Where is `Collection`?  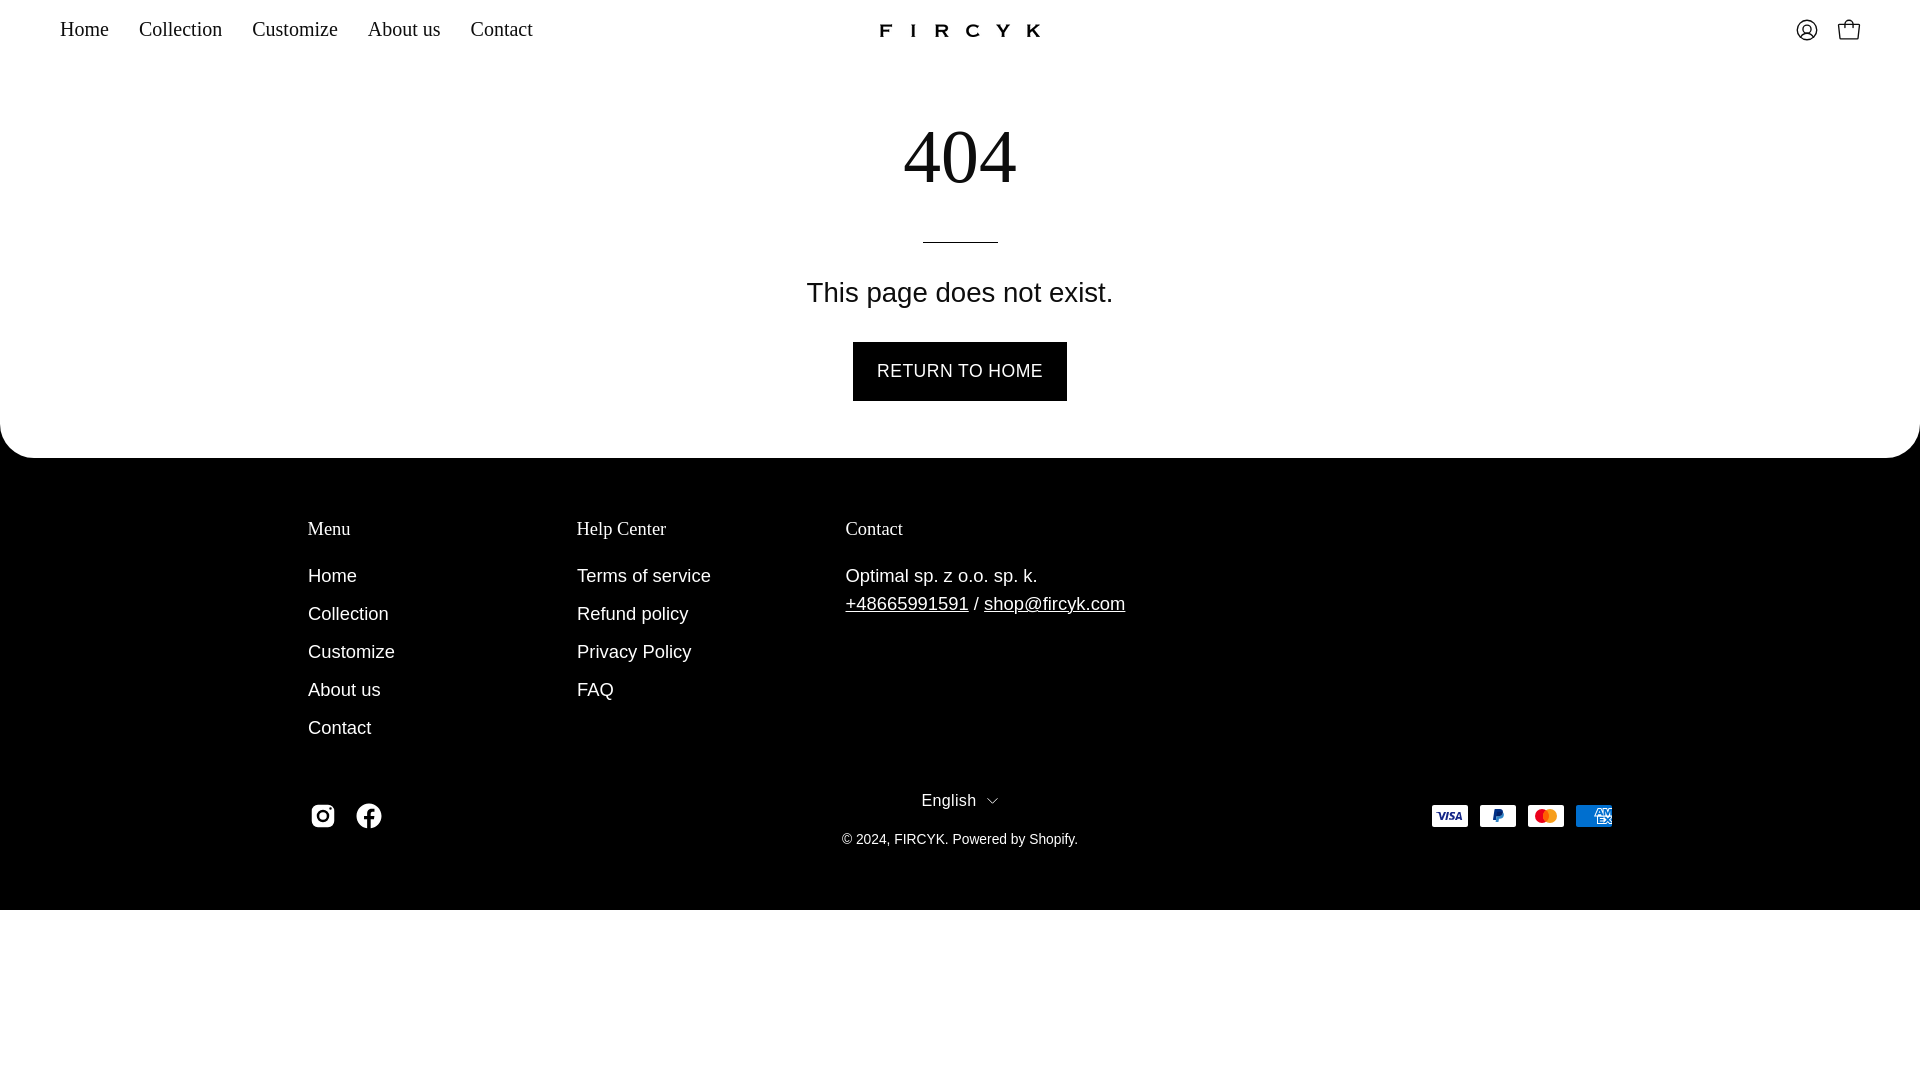
Collection is located at coordinates (348, 613).